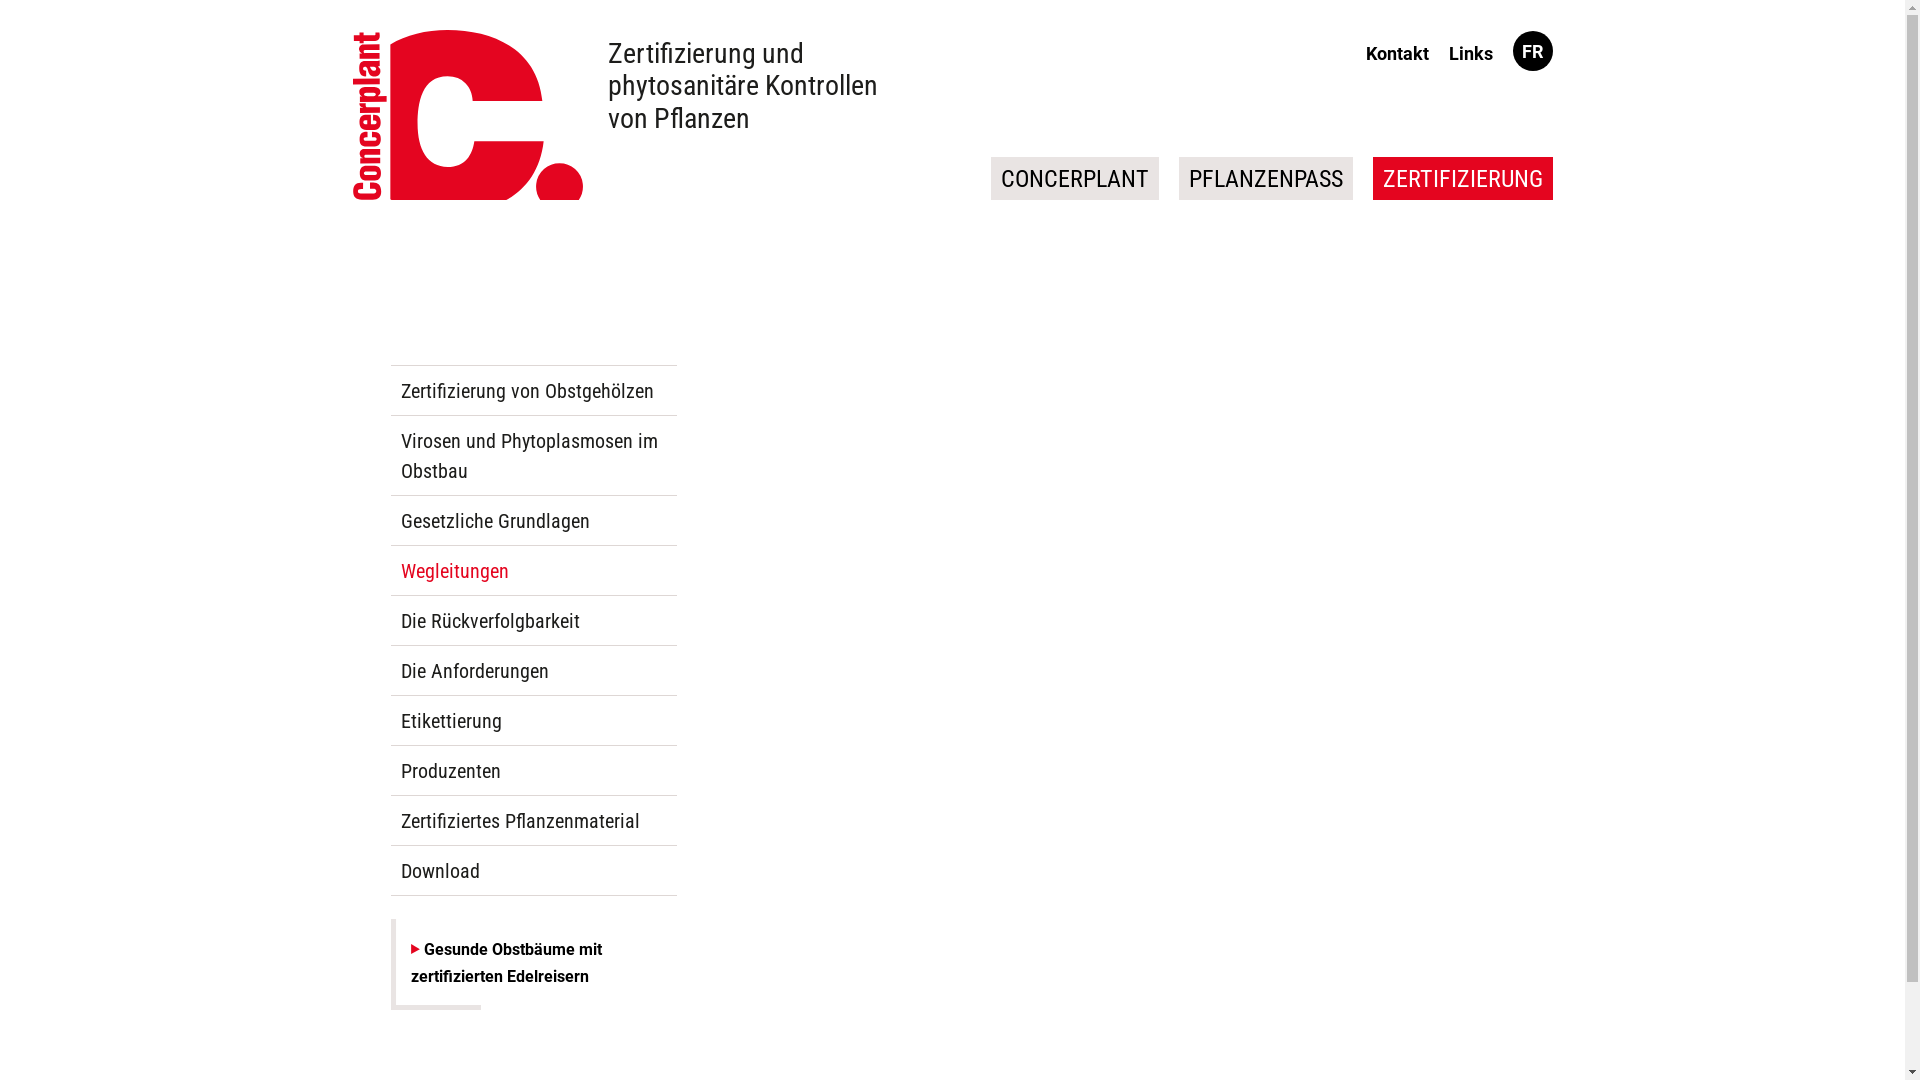 Image resolution: width=1920 pixels, height=1080 pixels. Describe the element at coordinates (533, 821) in the screenshot. I see `Zertifiziertes Pflanzenmaterial` at that location.